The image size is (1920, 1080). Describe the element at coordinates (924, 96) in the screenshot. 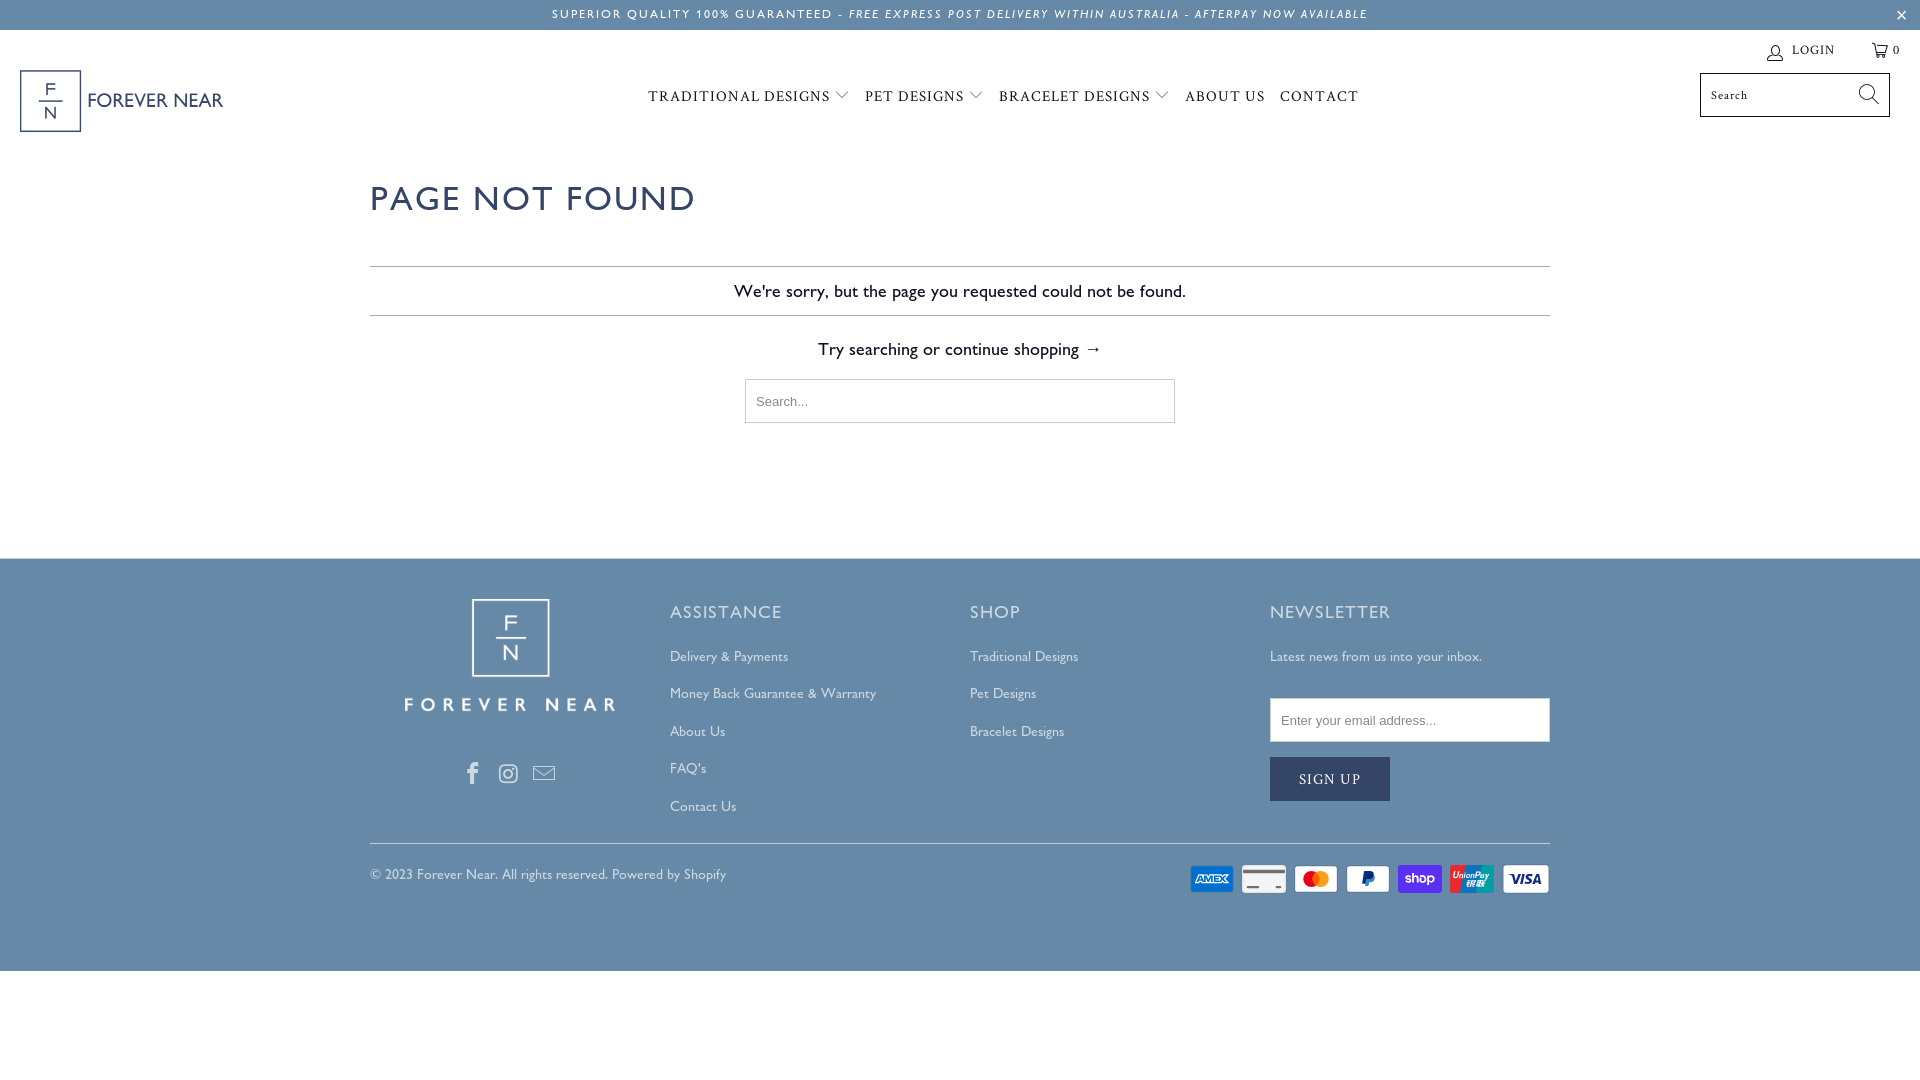

I see `PET DESIGNS` at that location.